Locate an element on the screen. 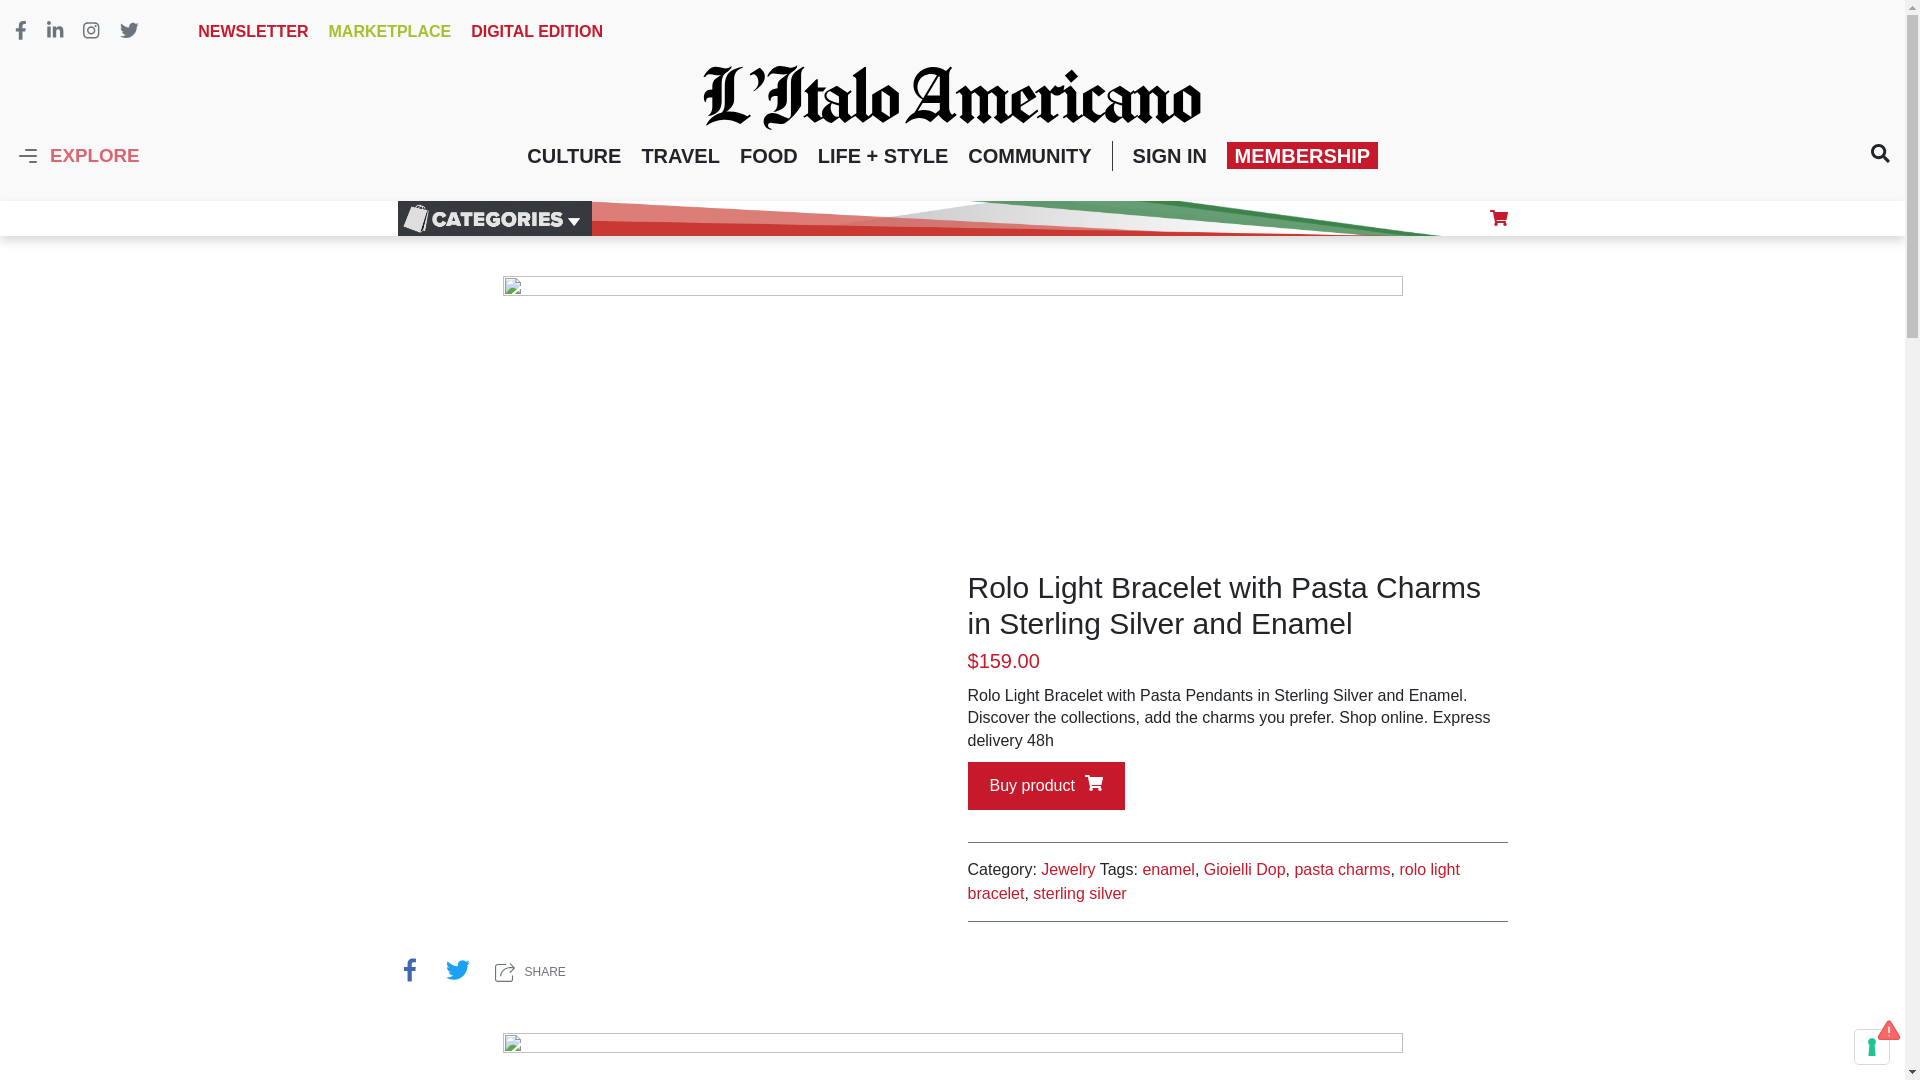 This screenshot has height=1080, width=1920. DIGITAL EDITION is located at coordinates (536, 30).